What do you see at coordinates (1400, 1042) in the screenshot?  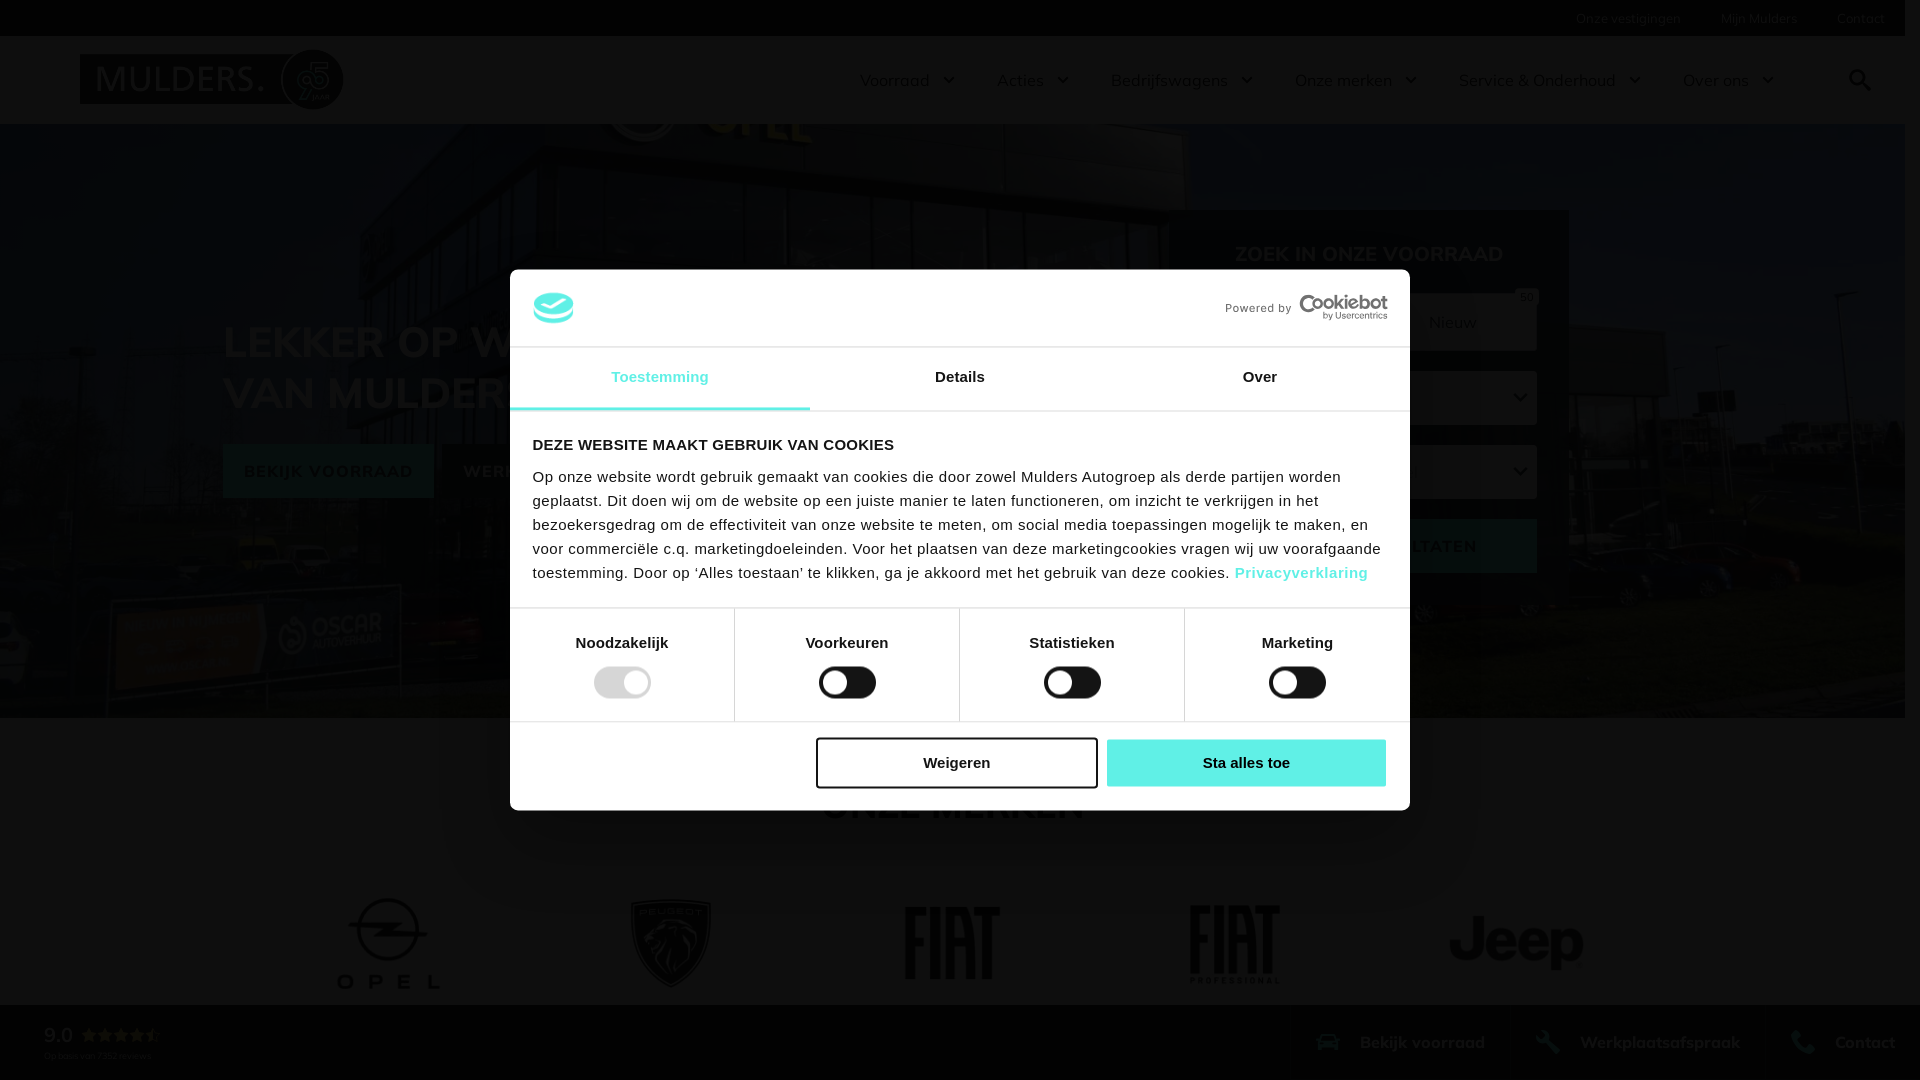 I see `Bekijk voorraad` at bounding box center [1400, 1042].